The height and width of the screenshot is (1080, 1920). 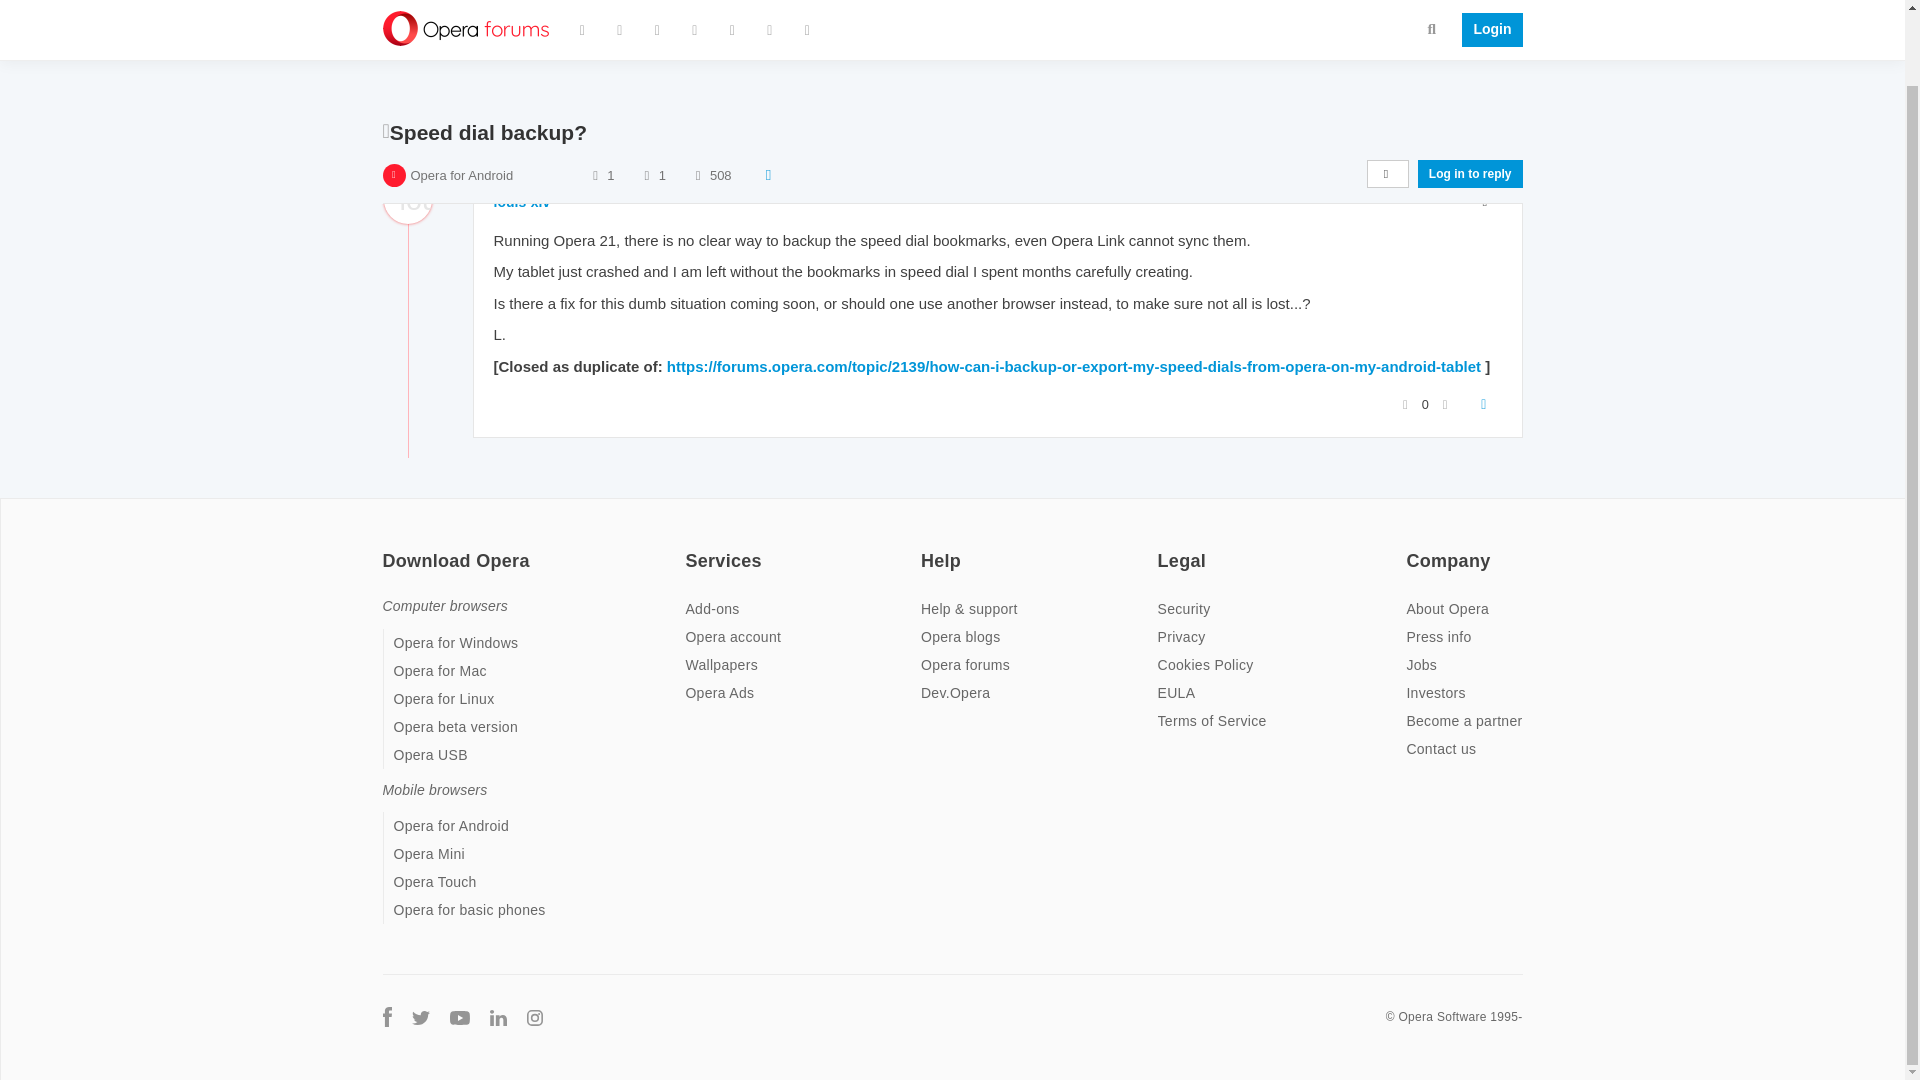 What do you see at coordinates (698, 126) in the screenshot?
I see `Views` at bounding box center [698, 126].